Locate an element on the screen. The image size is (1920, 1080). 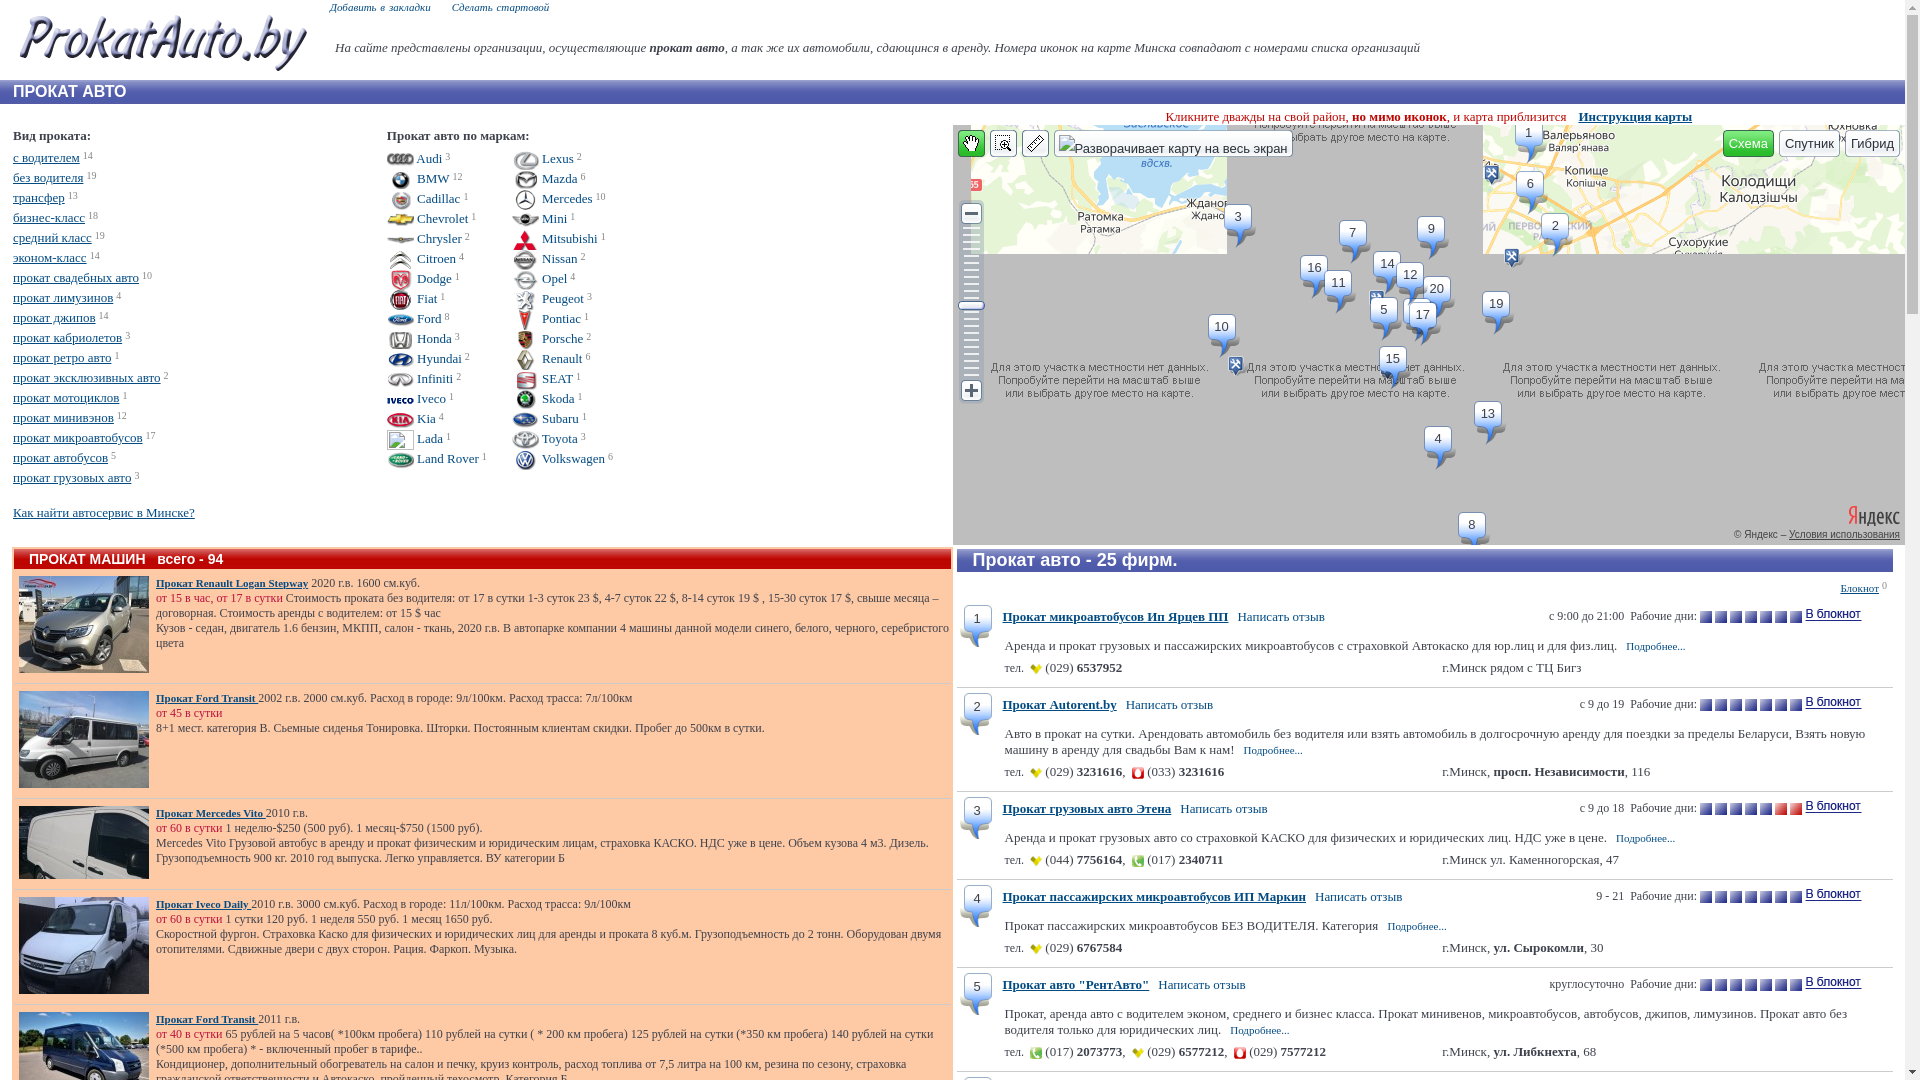
 Volkswagen is located at coordinates (558, 458).